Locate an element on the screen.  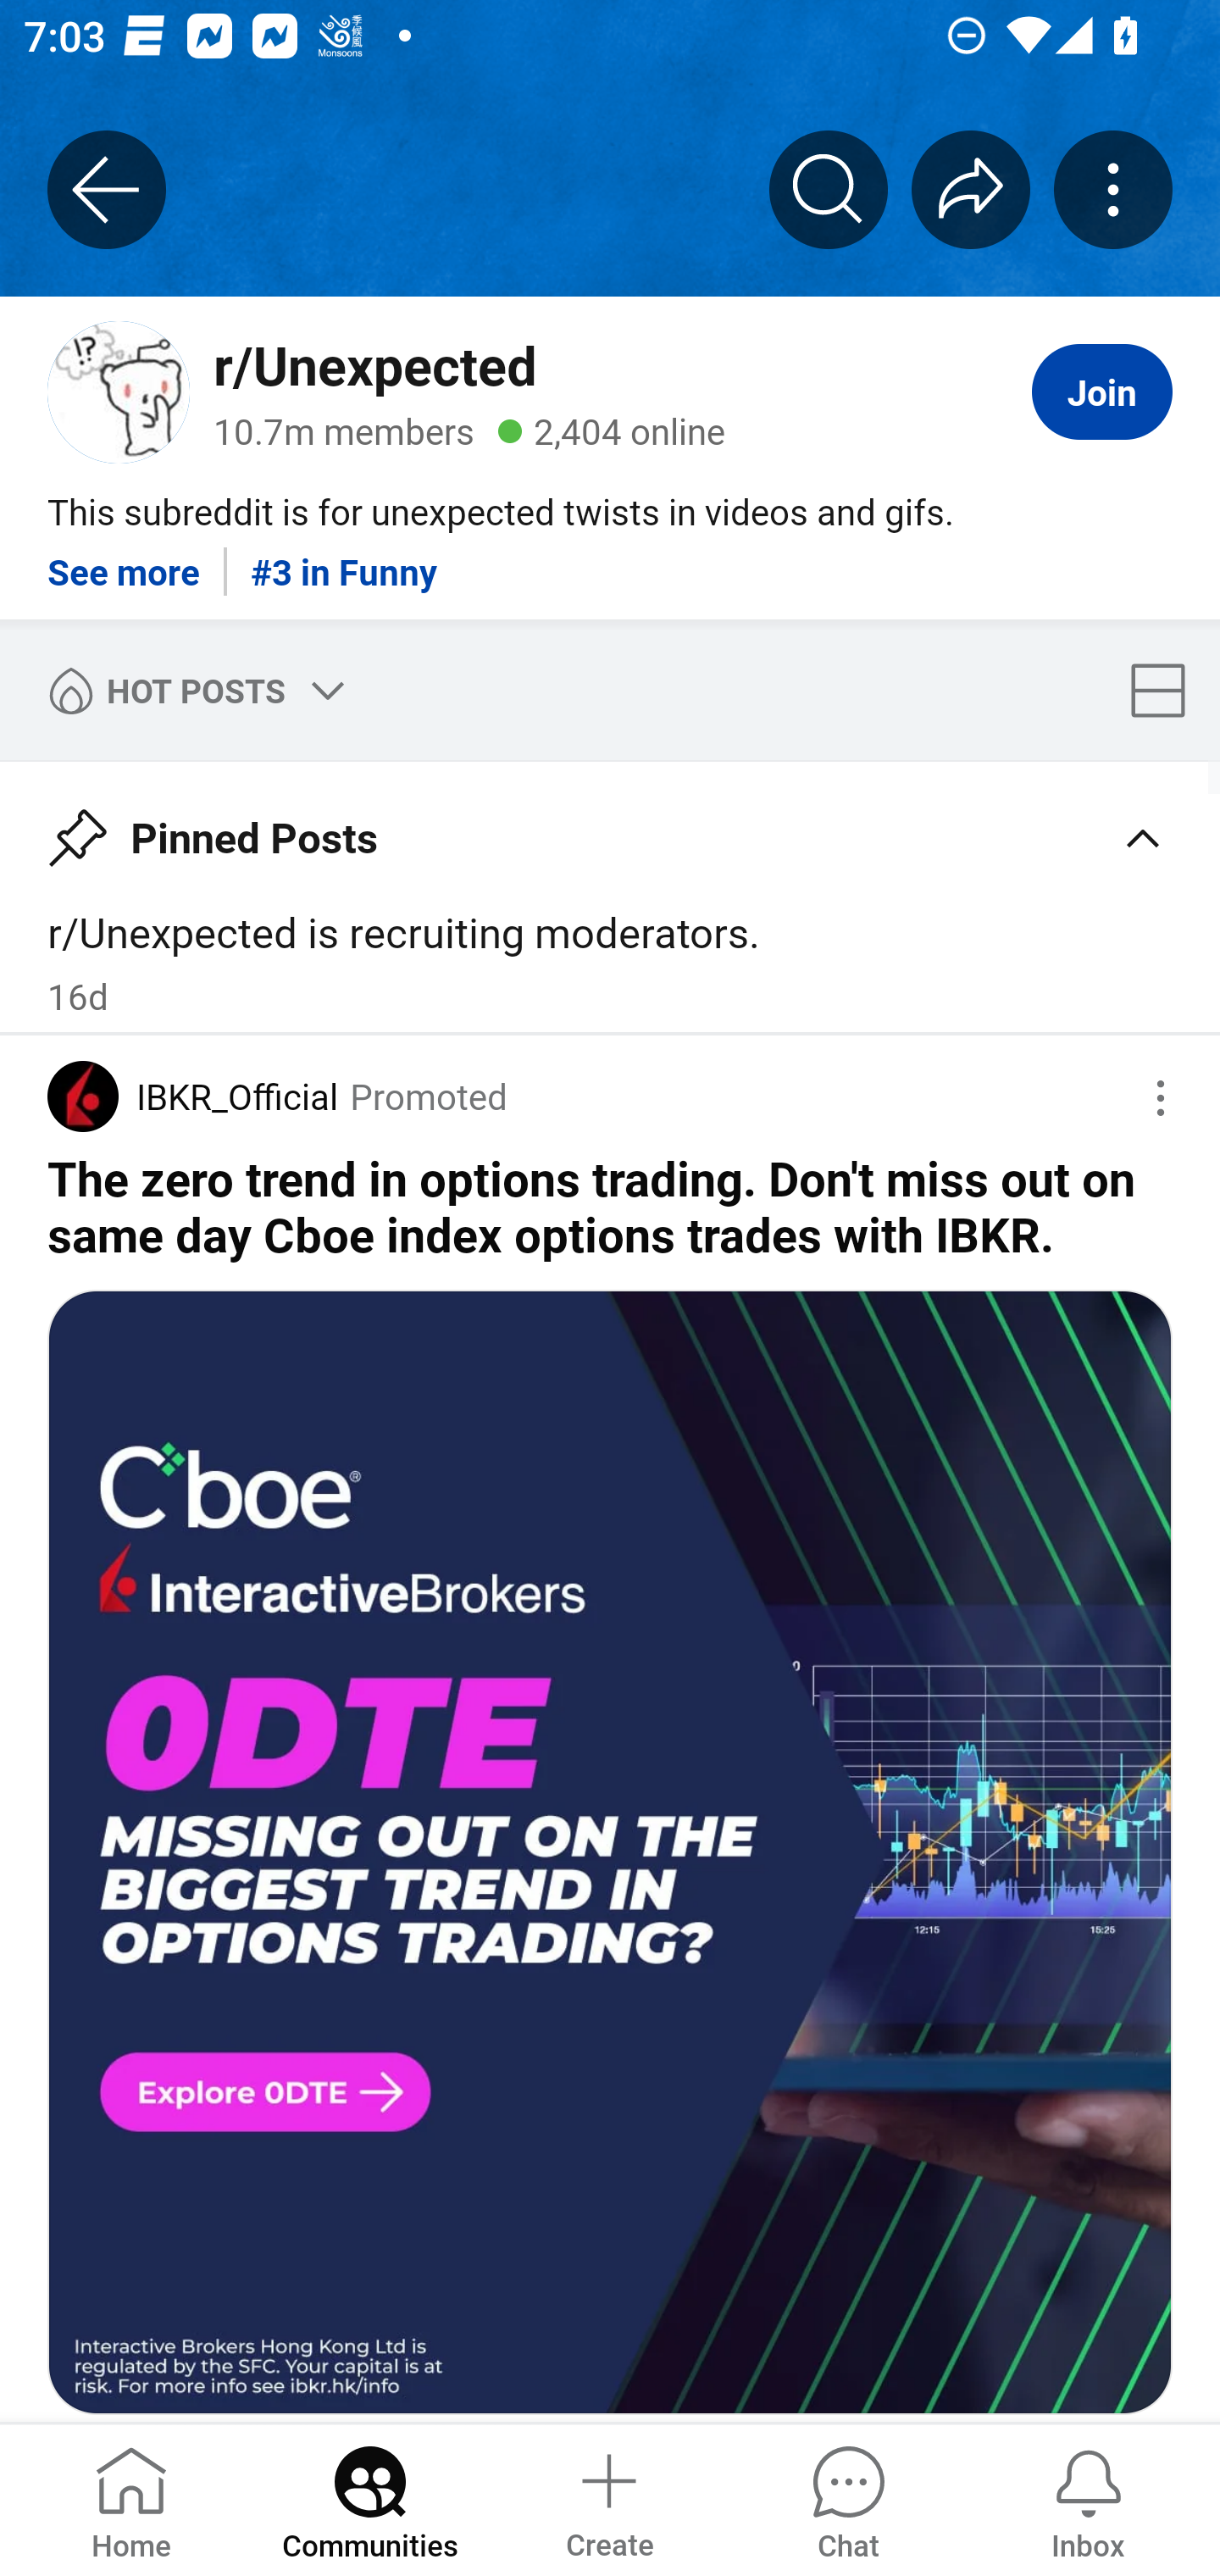
Image is located at coordinates (610, 1853).